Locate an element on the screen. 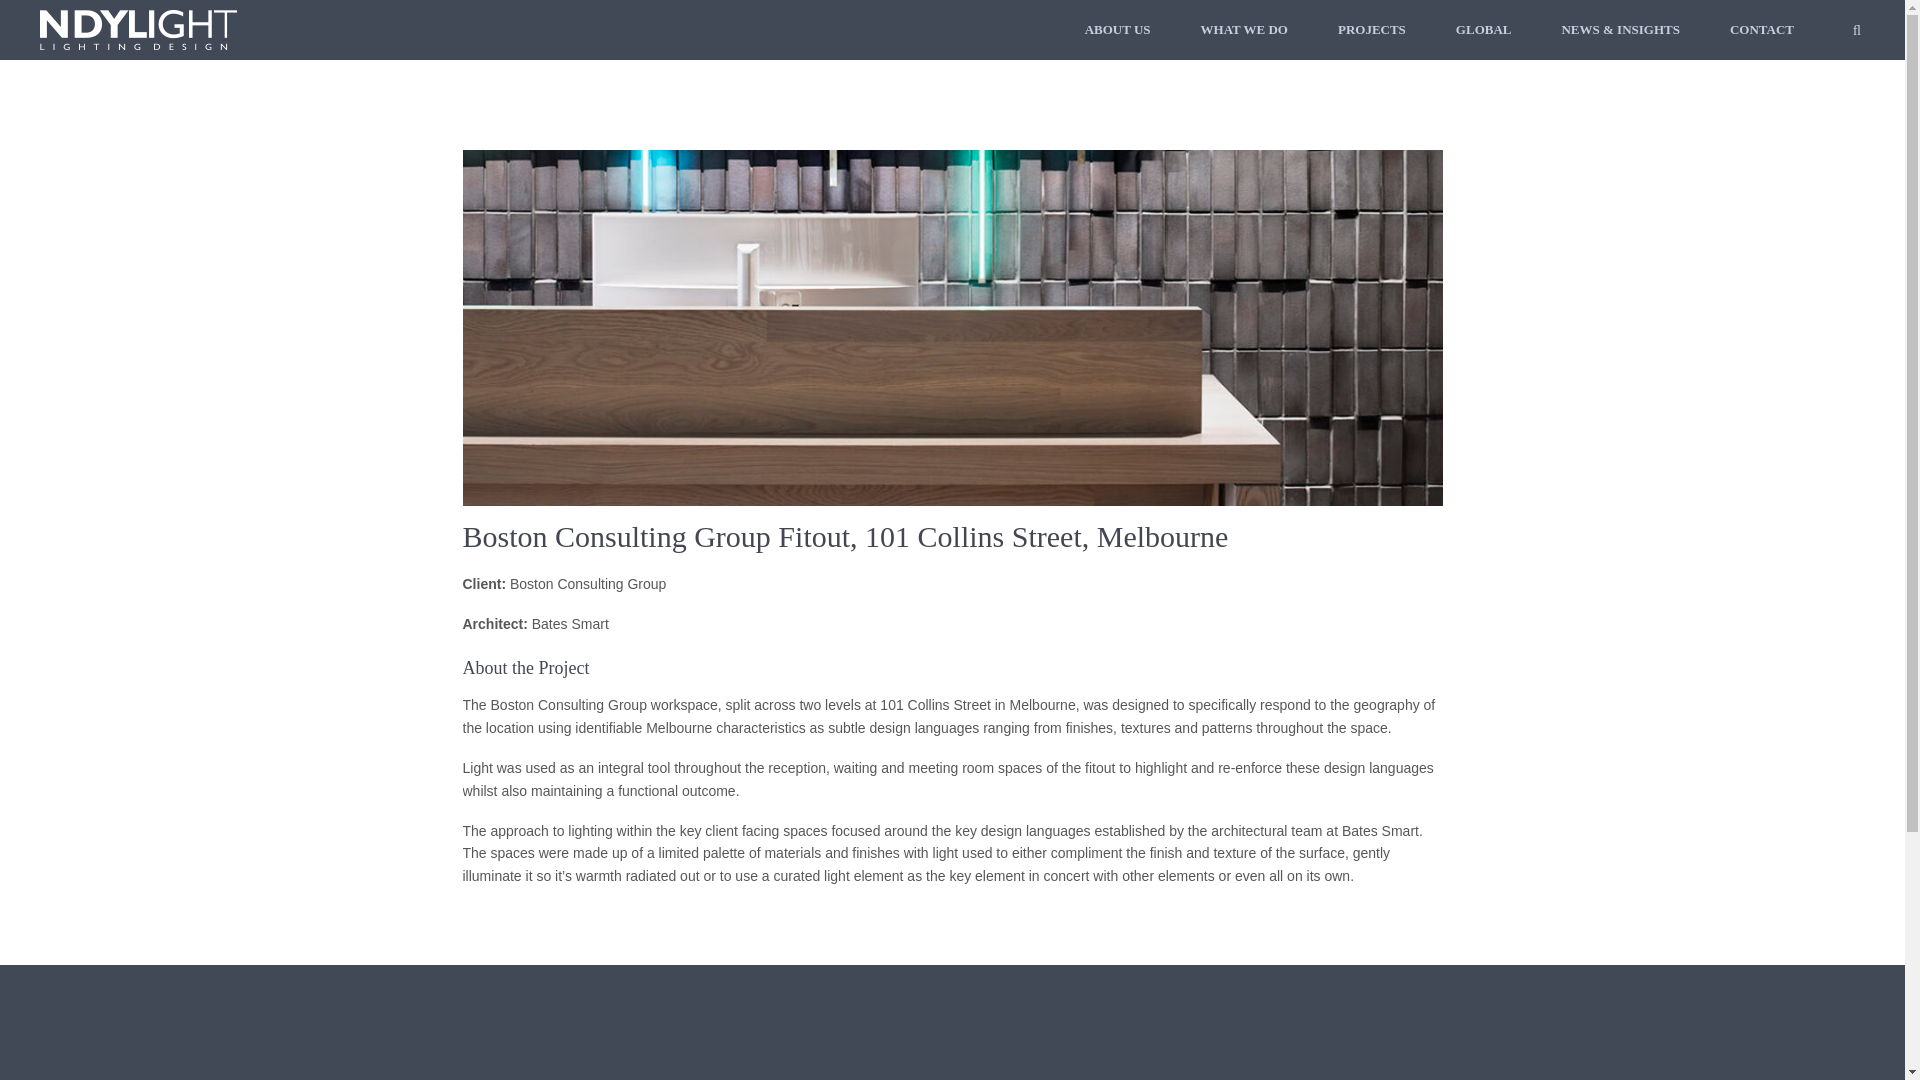 Image resolution: width=1920 pixels, height=1080 pixels. CONTACT is located at coordinates (1761, 30).